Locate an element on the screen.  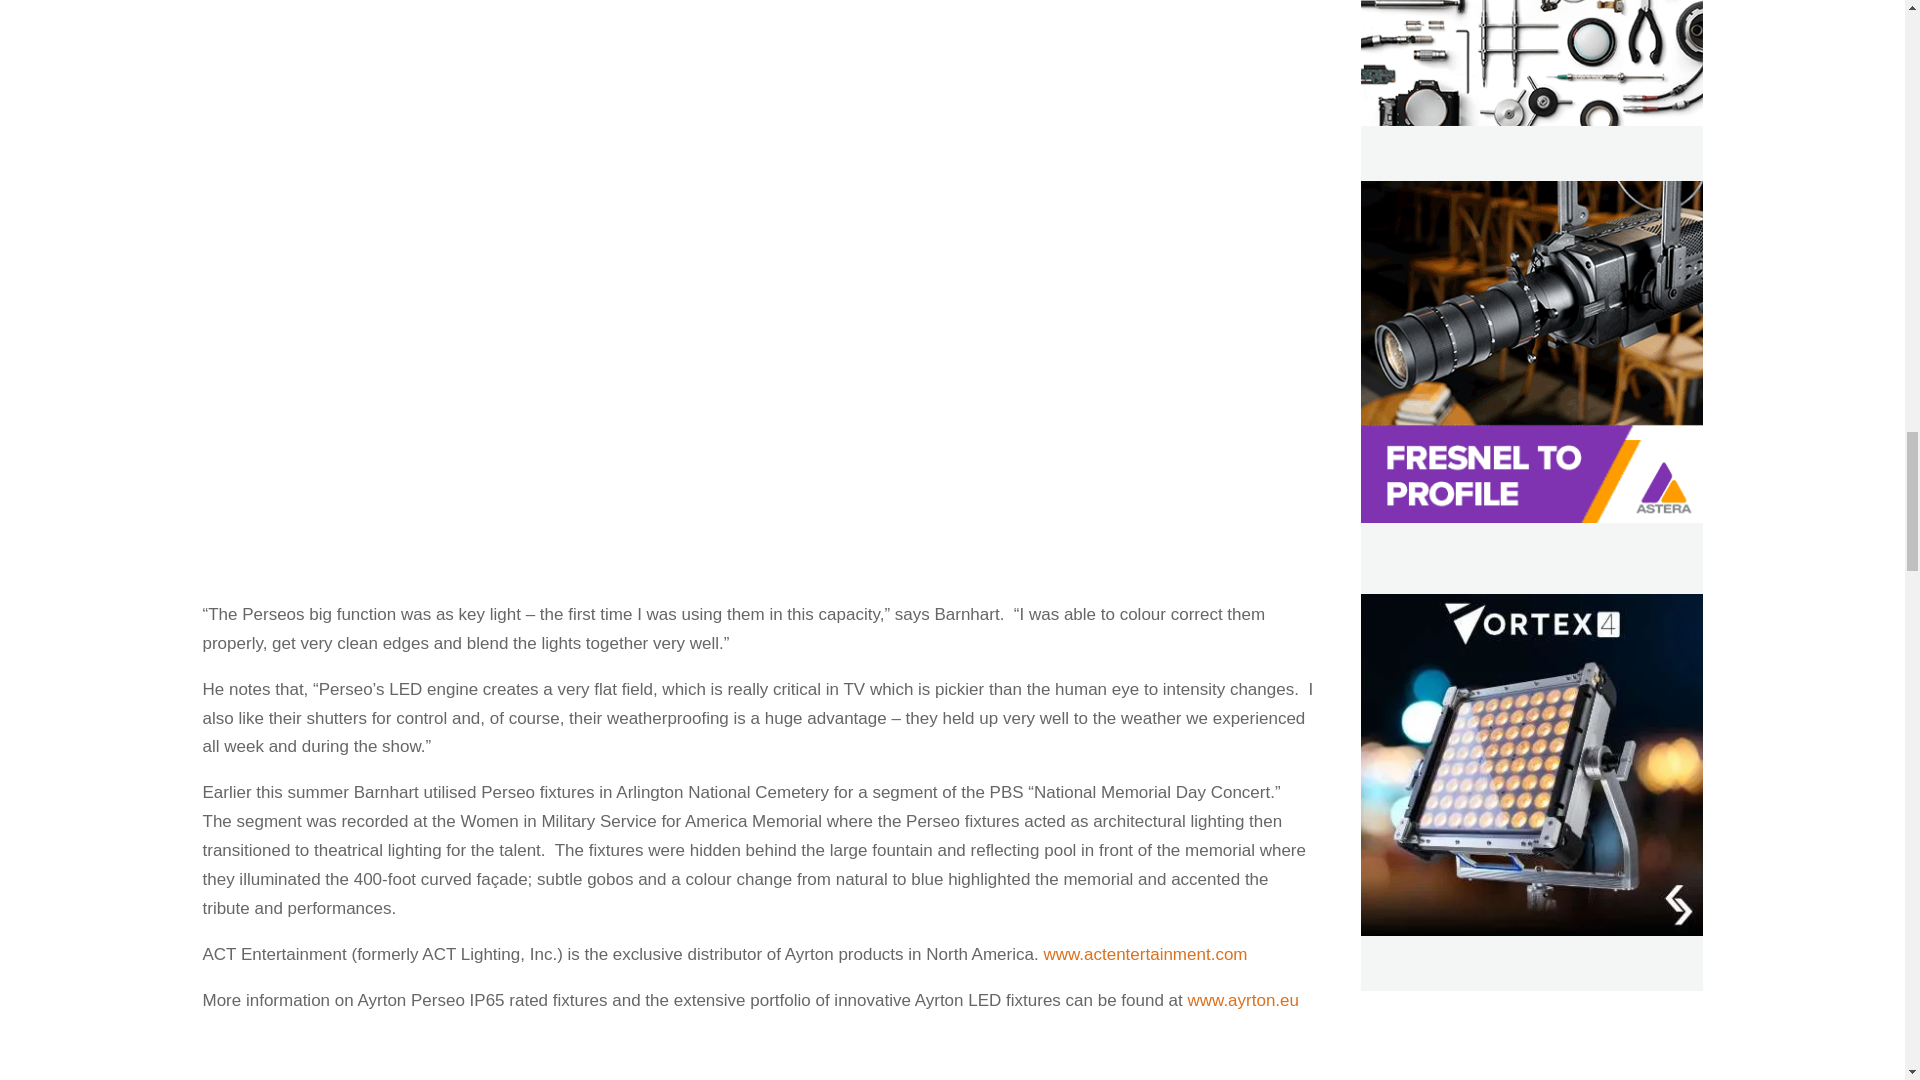
www.actentertainment.com is located at coordinates (1144, 954).